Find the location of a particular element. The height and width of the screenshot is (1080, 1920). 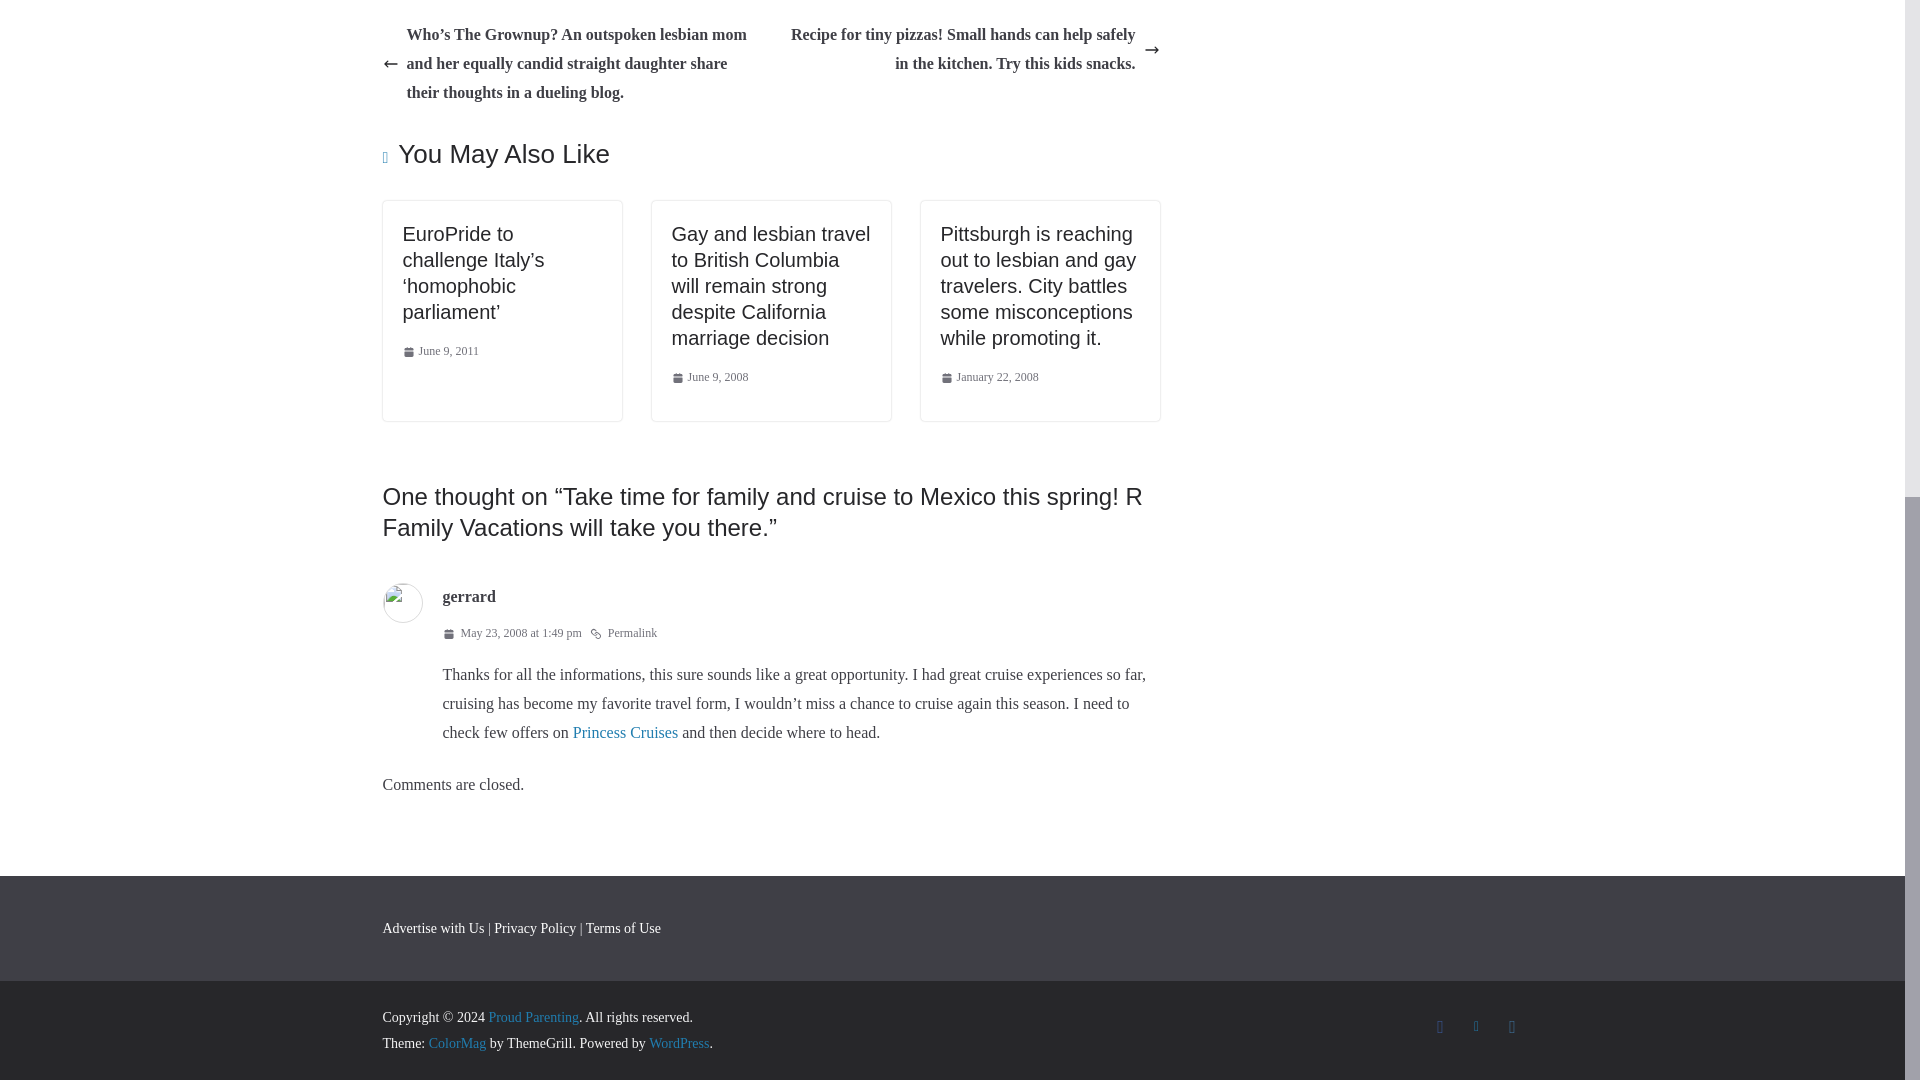

Permalink is located at coordinates (622, 634).